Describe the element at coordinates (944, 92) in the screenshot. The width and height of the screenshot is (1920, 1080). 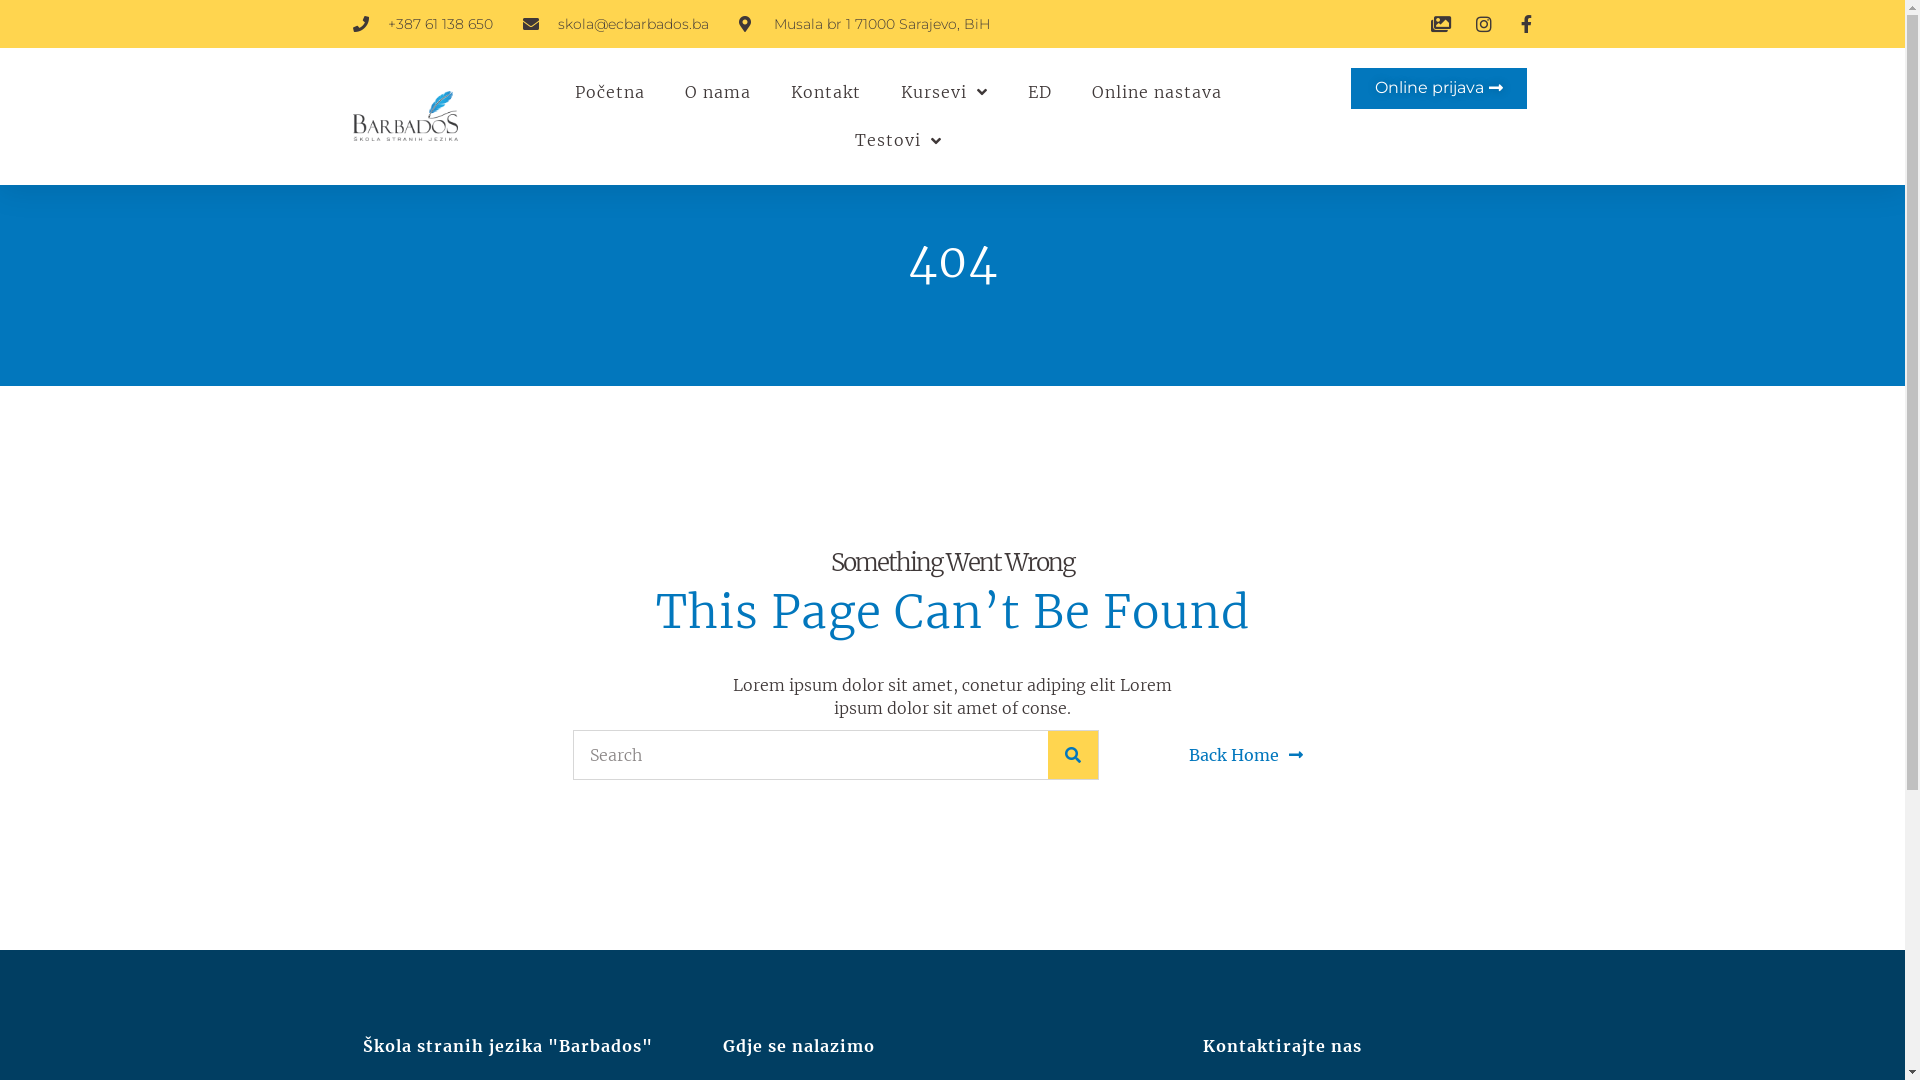
I see `Kursevi` at that location.